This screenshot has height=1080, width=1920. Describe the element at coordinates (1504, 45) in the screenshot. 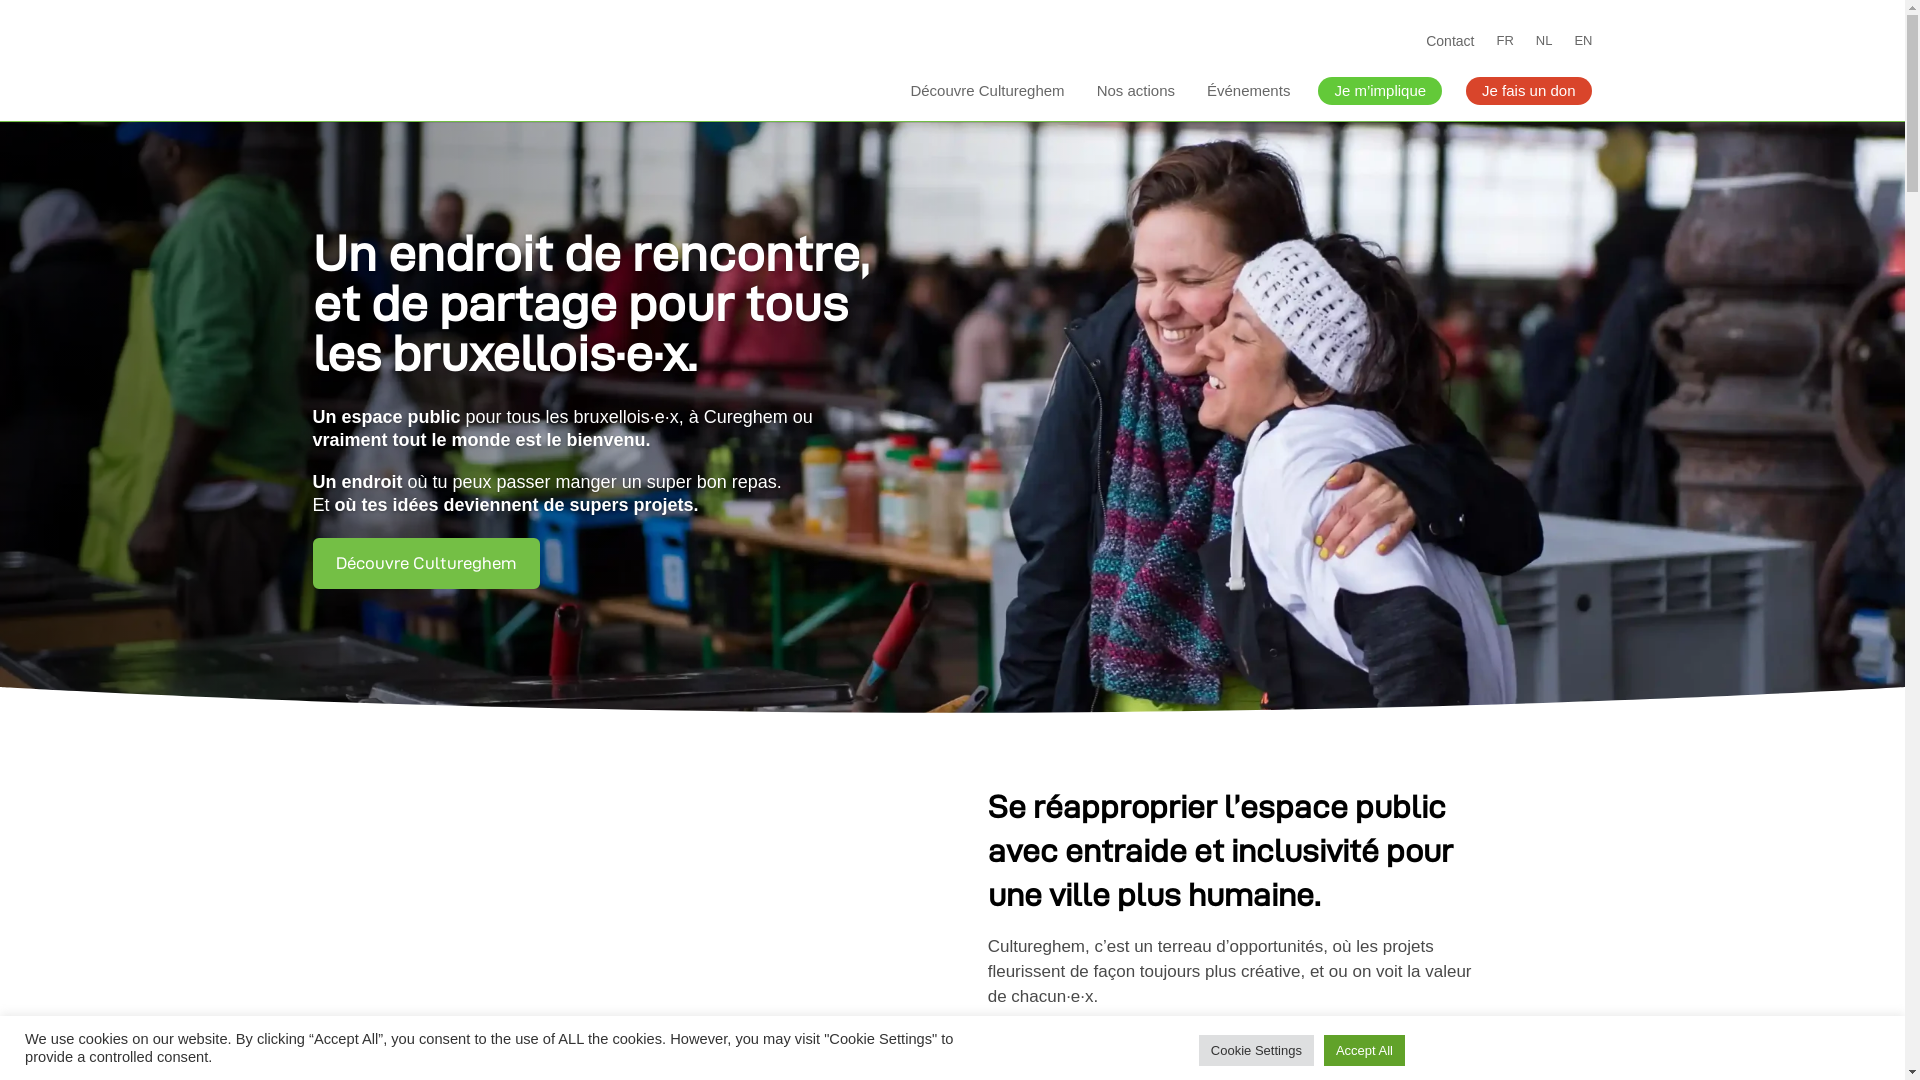

I see `FR` at that location.